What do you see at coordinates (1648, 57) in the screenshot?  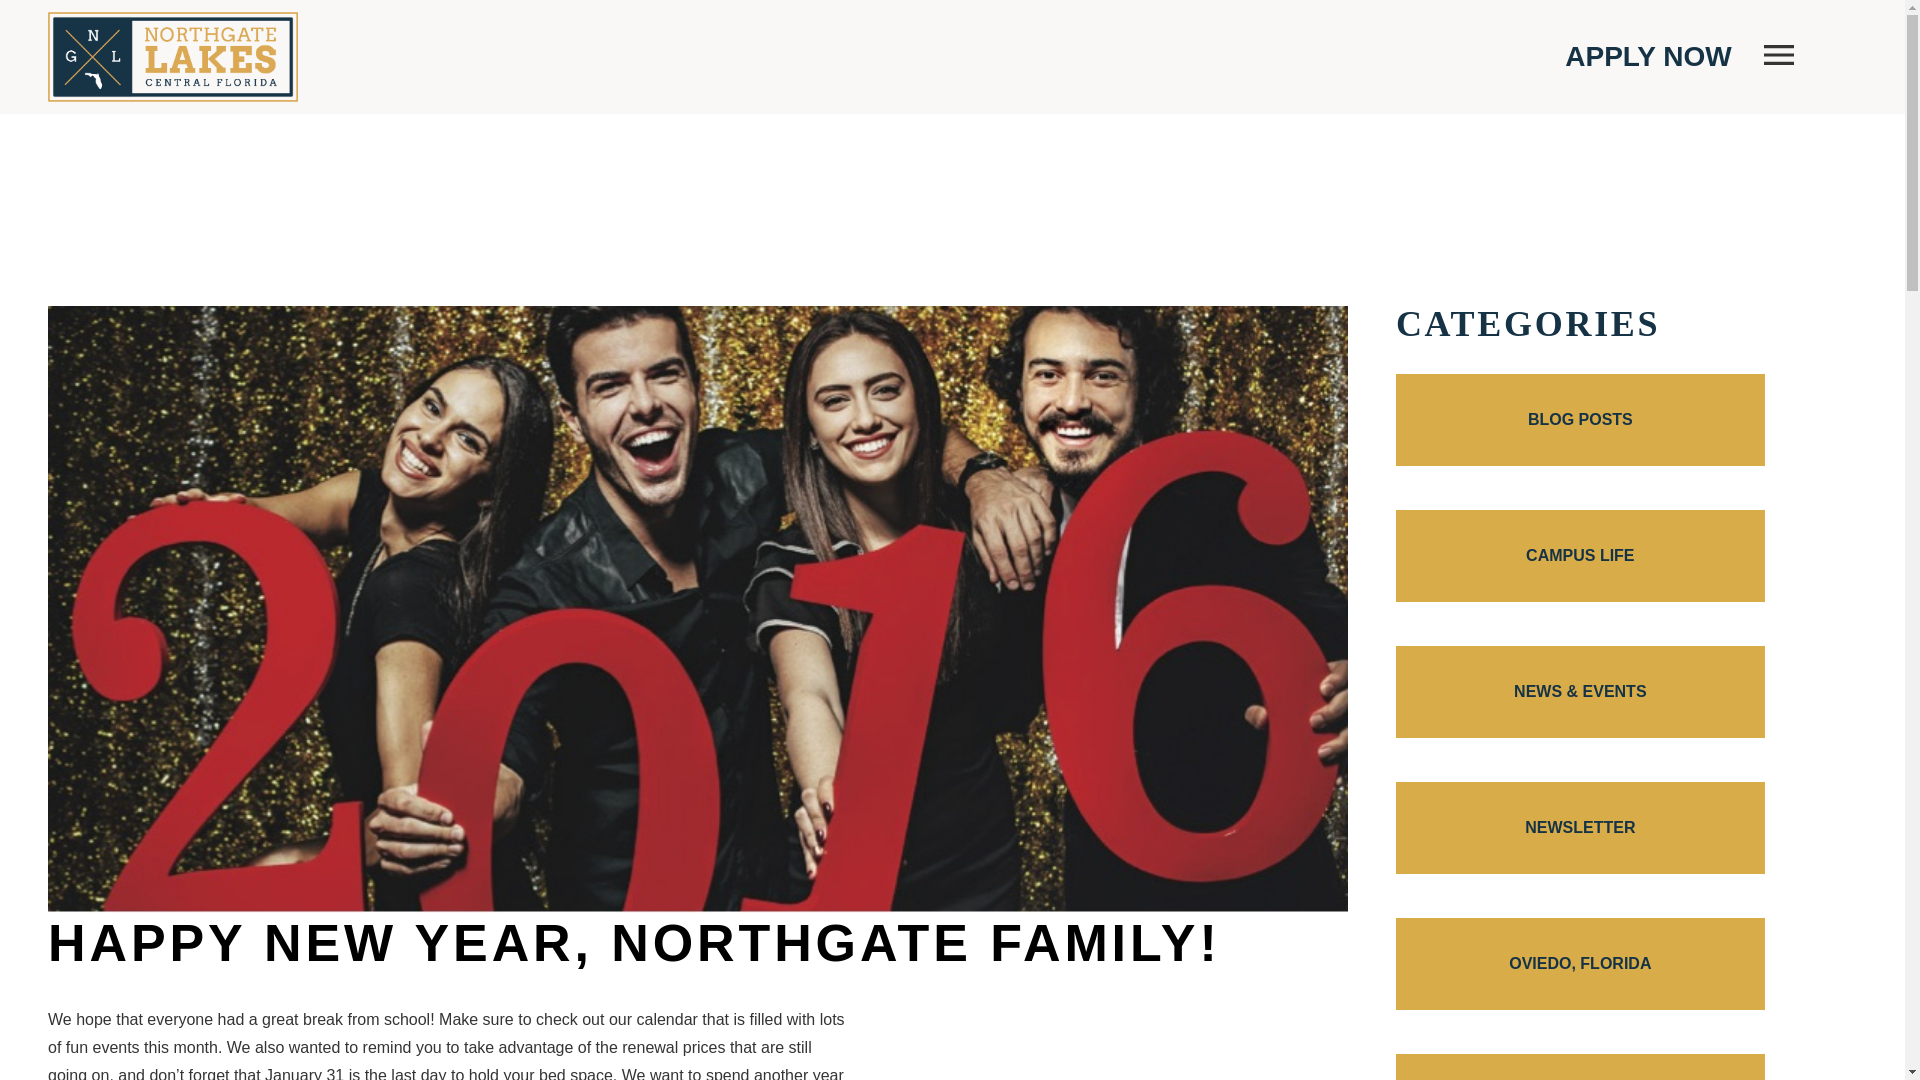 I see `APPLY NOW` at bounding box center [1648, 57].